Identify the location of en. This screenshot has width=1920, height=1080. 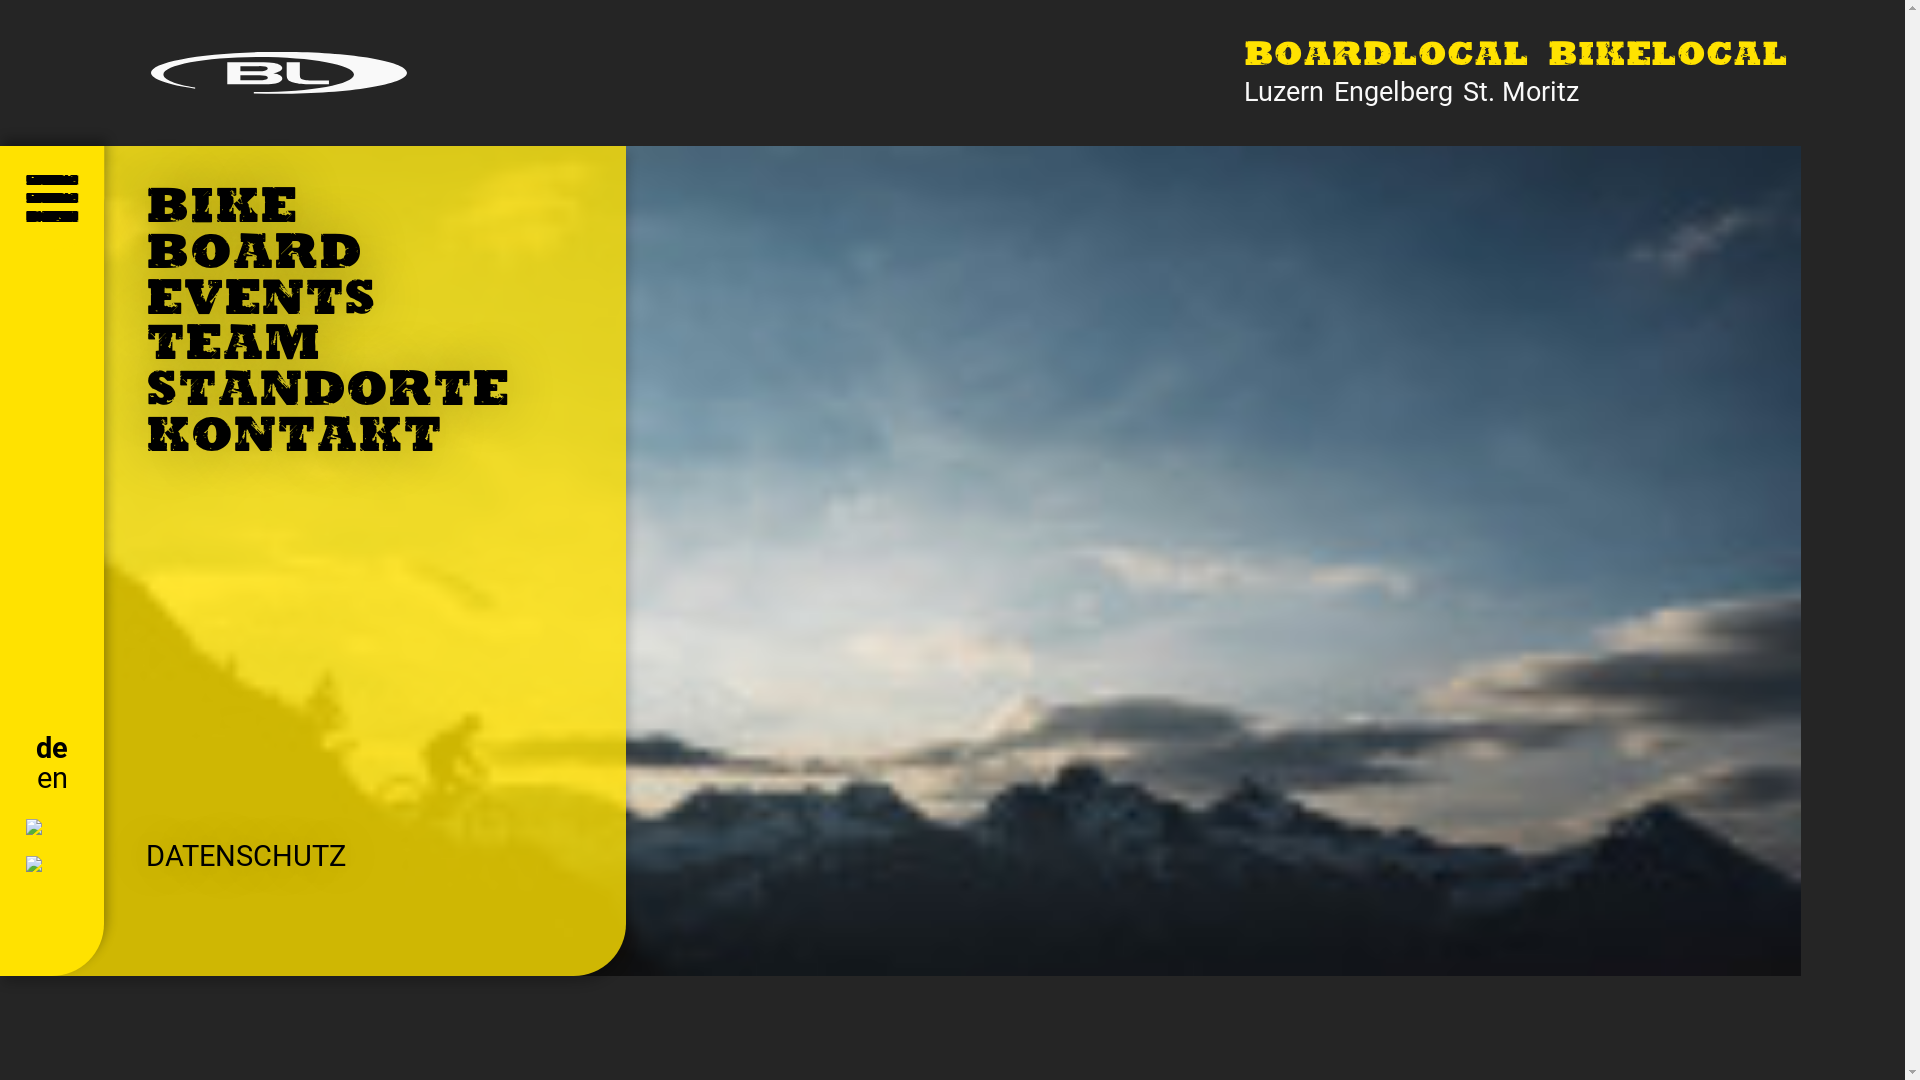
(52, 778).